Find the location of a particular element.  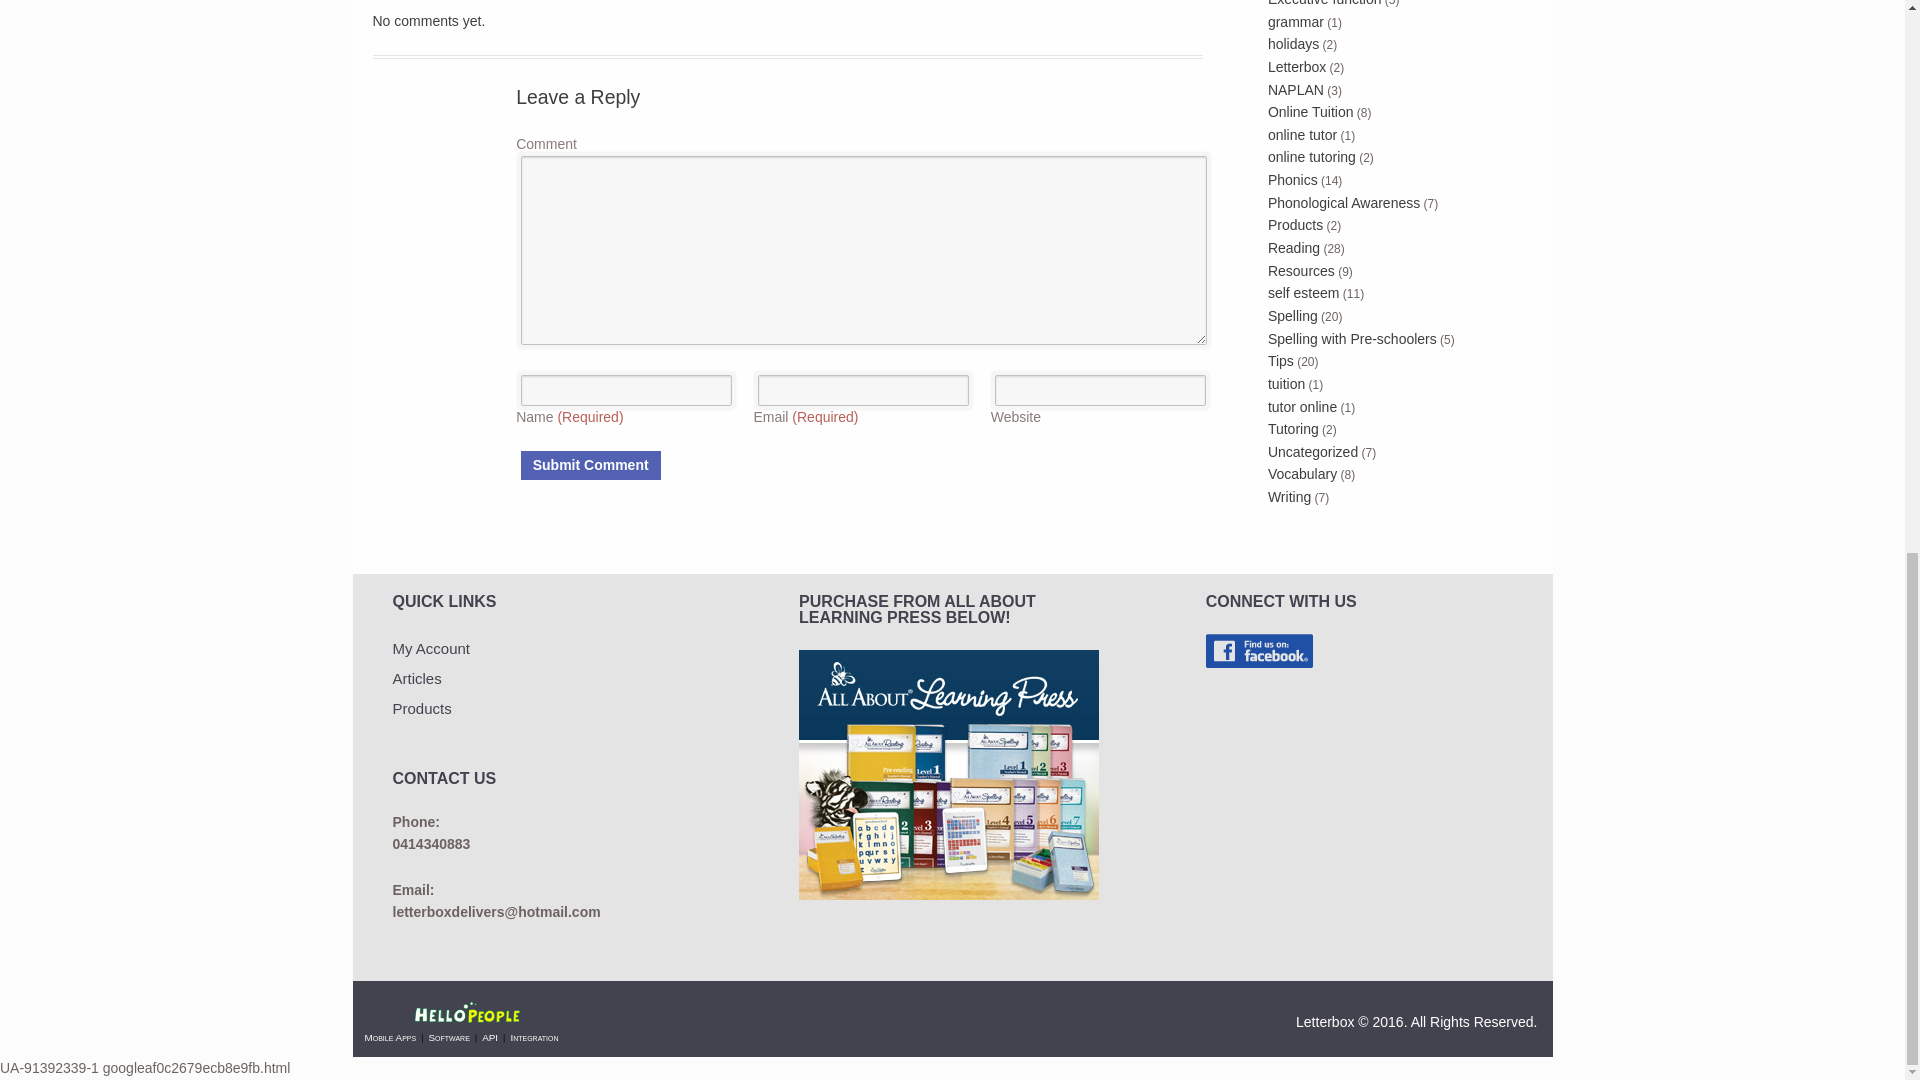

Executive function is located at coordinates (1324, 3).